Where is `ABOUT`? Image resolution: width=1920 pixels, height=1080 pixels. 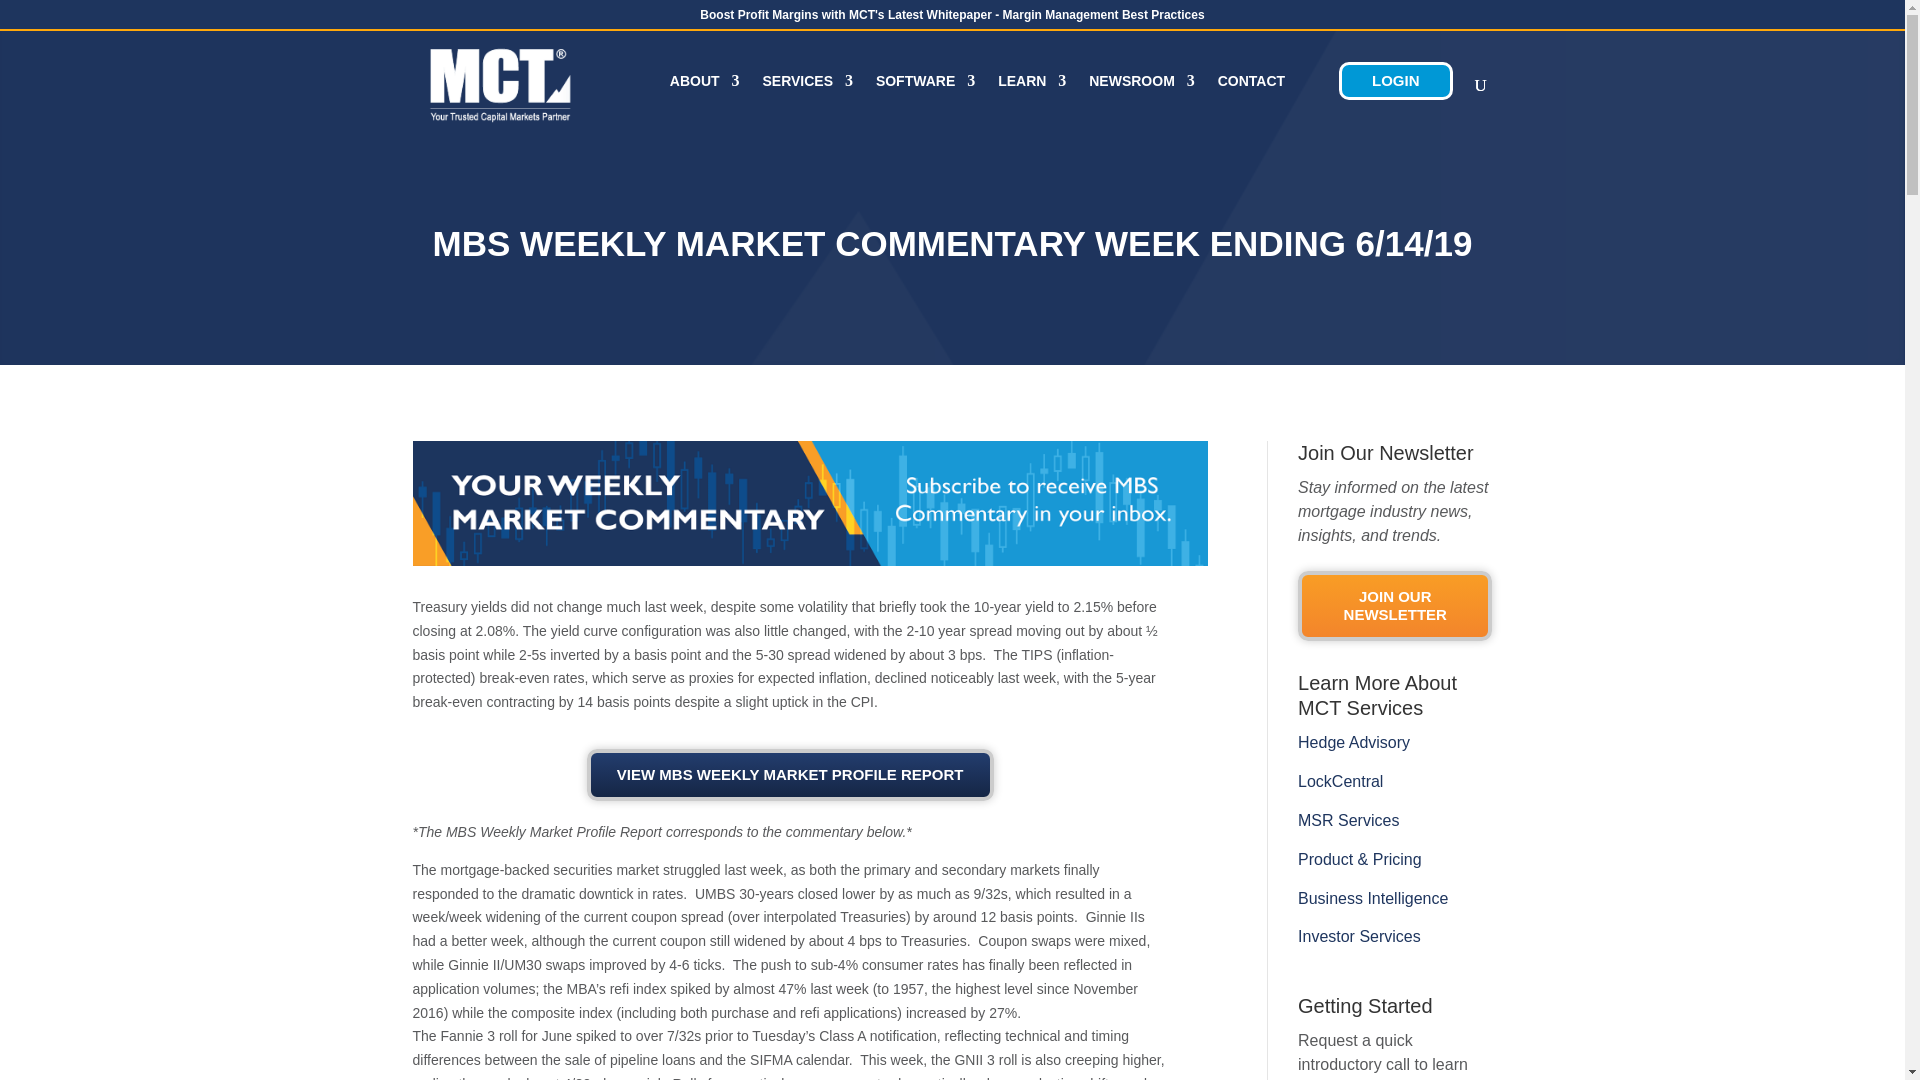
ABOUT is located at coordinates (694, 101).